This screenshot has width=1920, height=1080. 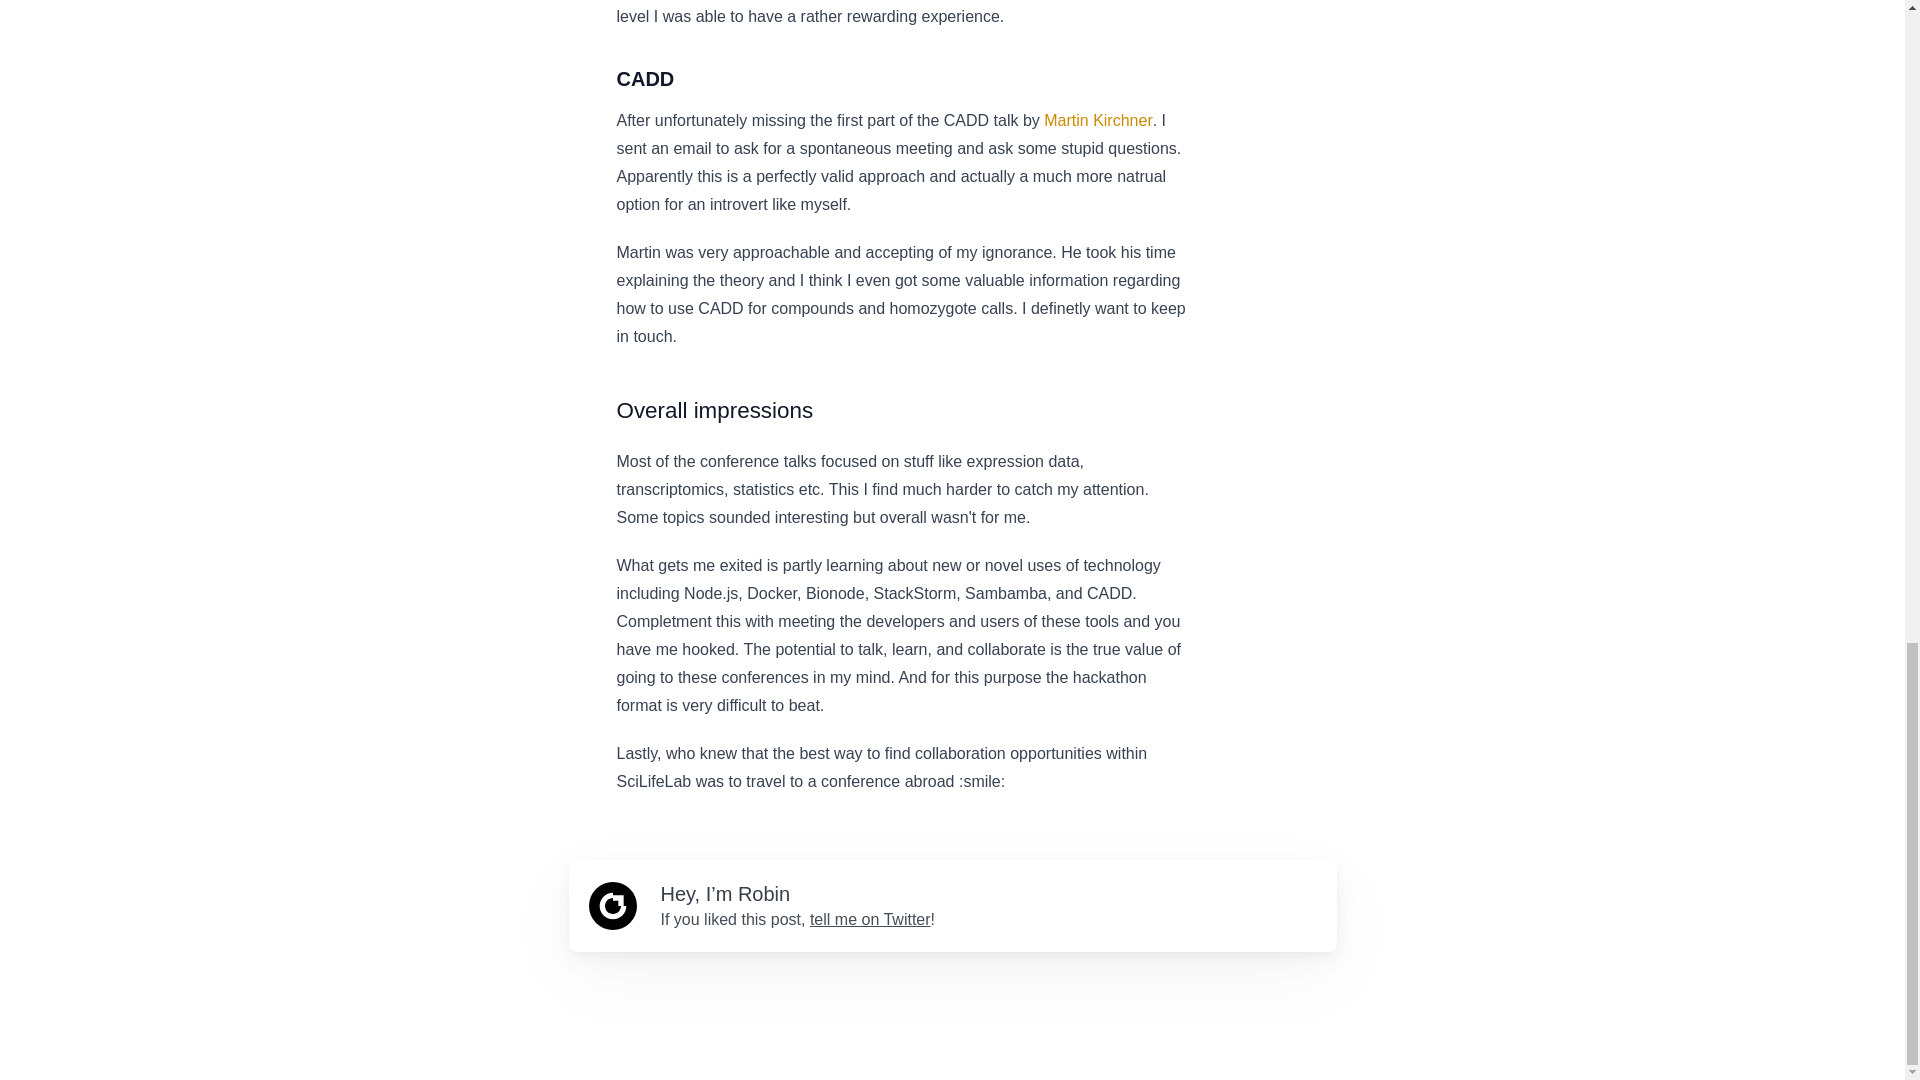 What do you see at coordinates (870, 919) in the screenshot?
I see `tell me on Twitter` at bounding box center [870, 919].